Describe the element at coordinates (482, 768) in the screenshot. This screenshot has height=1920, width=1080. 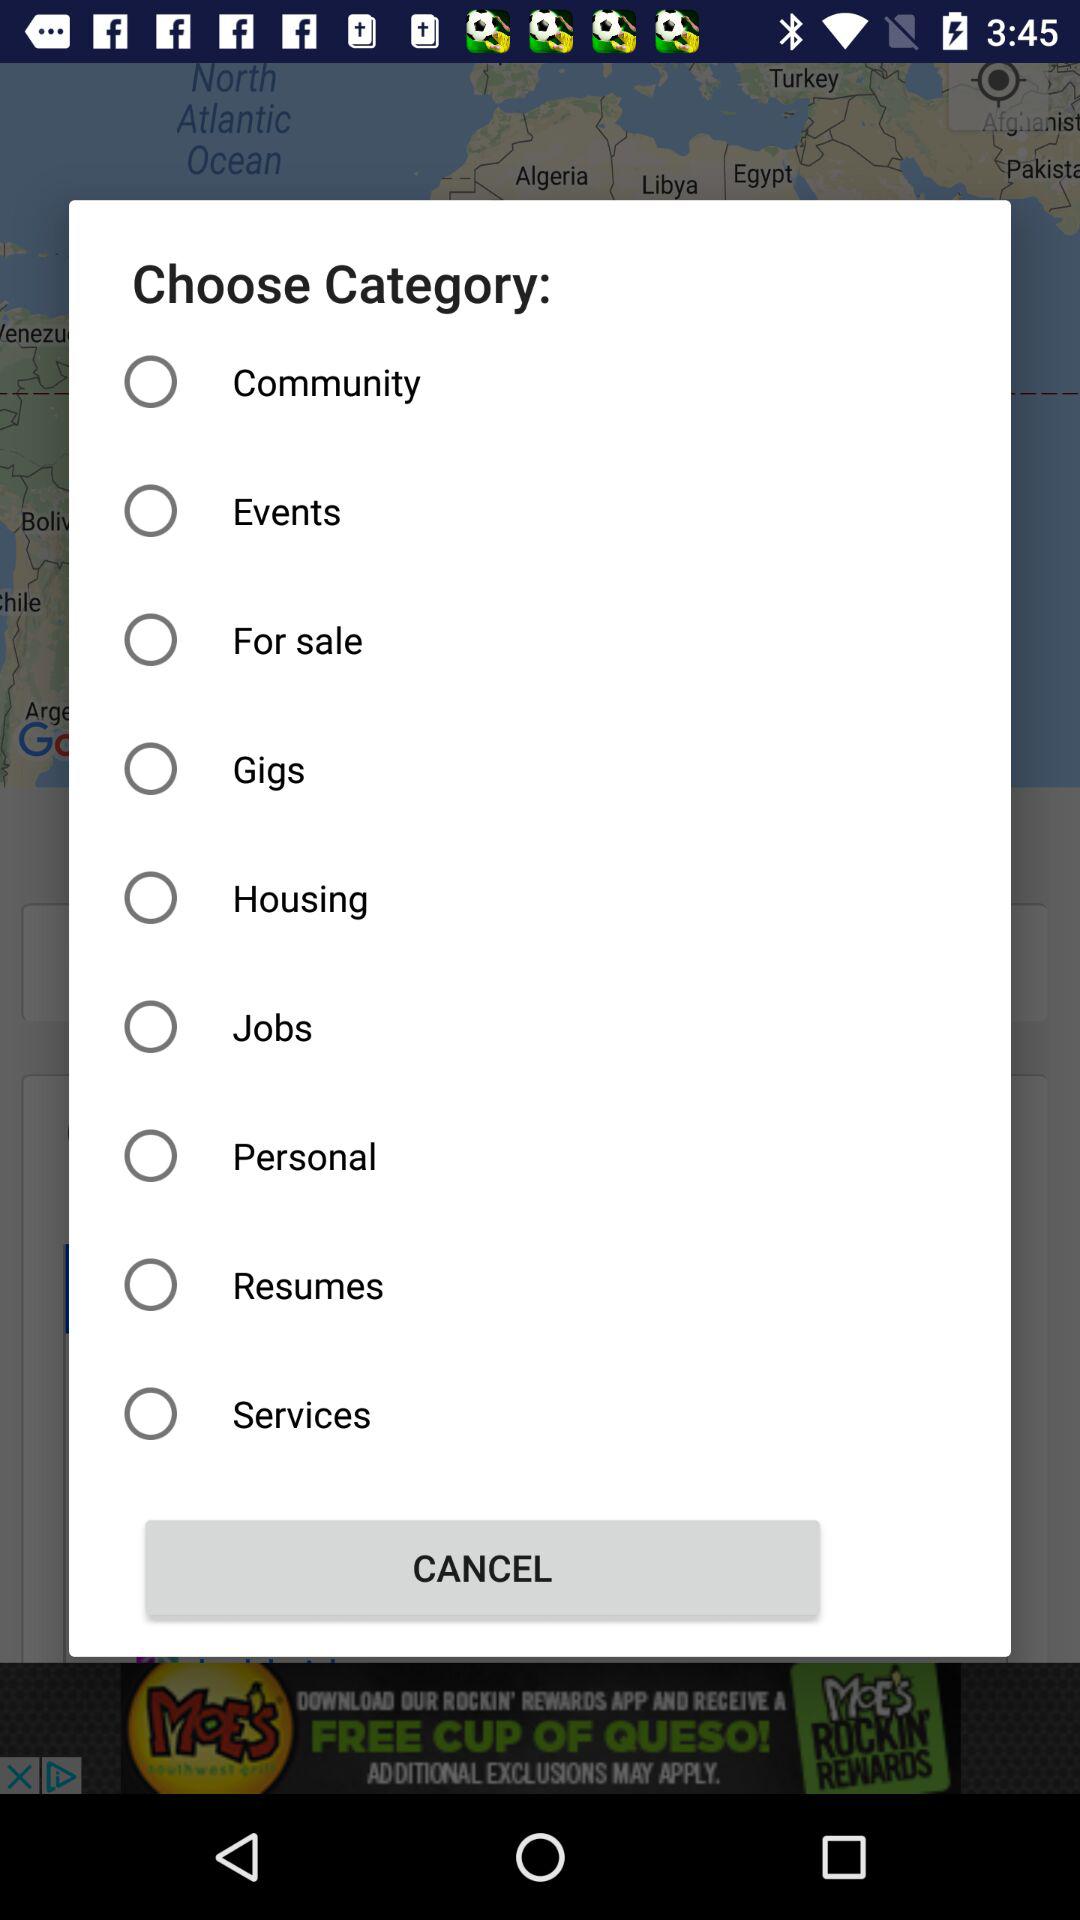
I see `swipe until the gigs icon` at that location.